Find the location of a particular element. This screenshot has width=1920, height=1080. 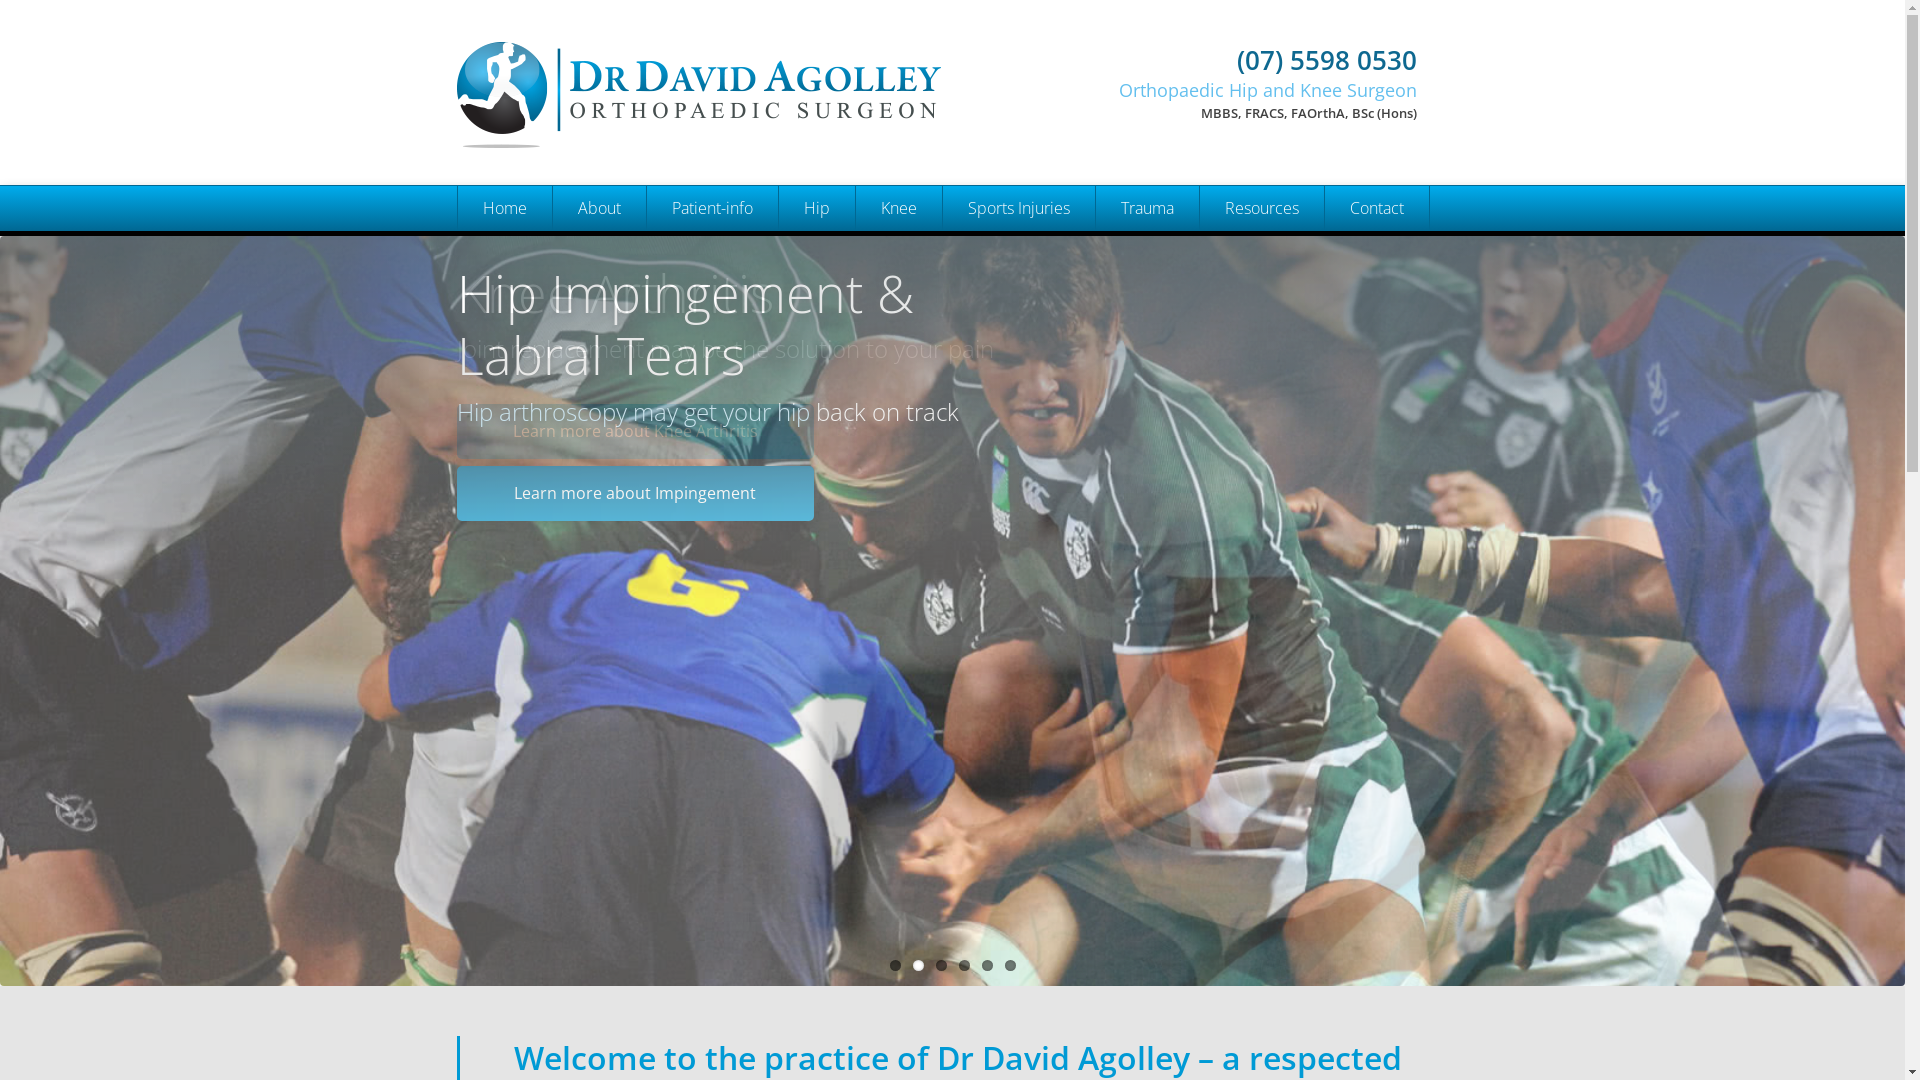

Trauma is located at coordinates (1146, 208).